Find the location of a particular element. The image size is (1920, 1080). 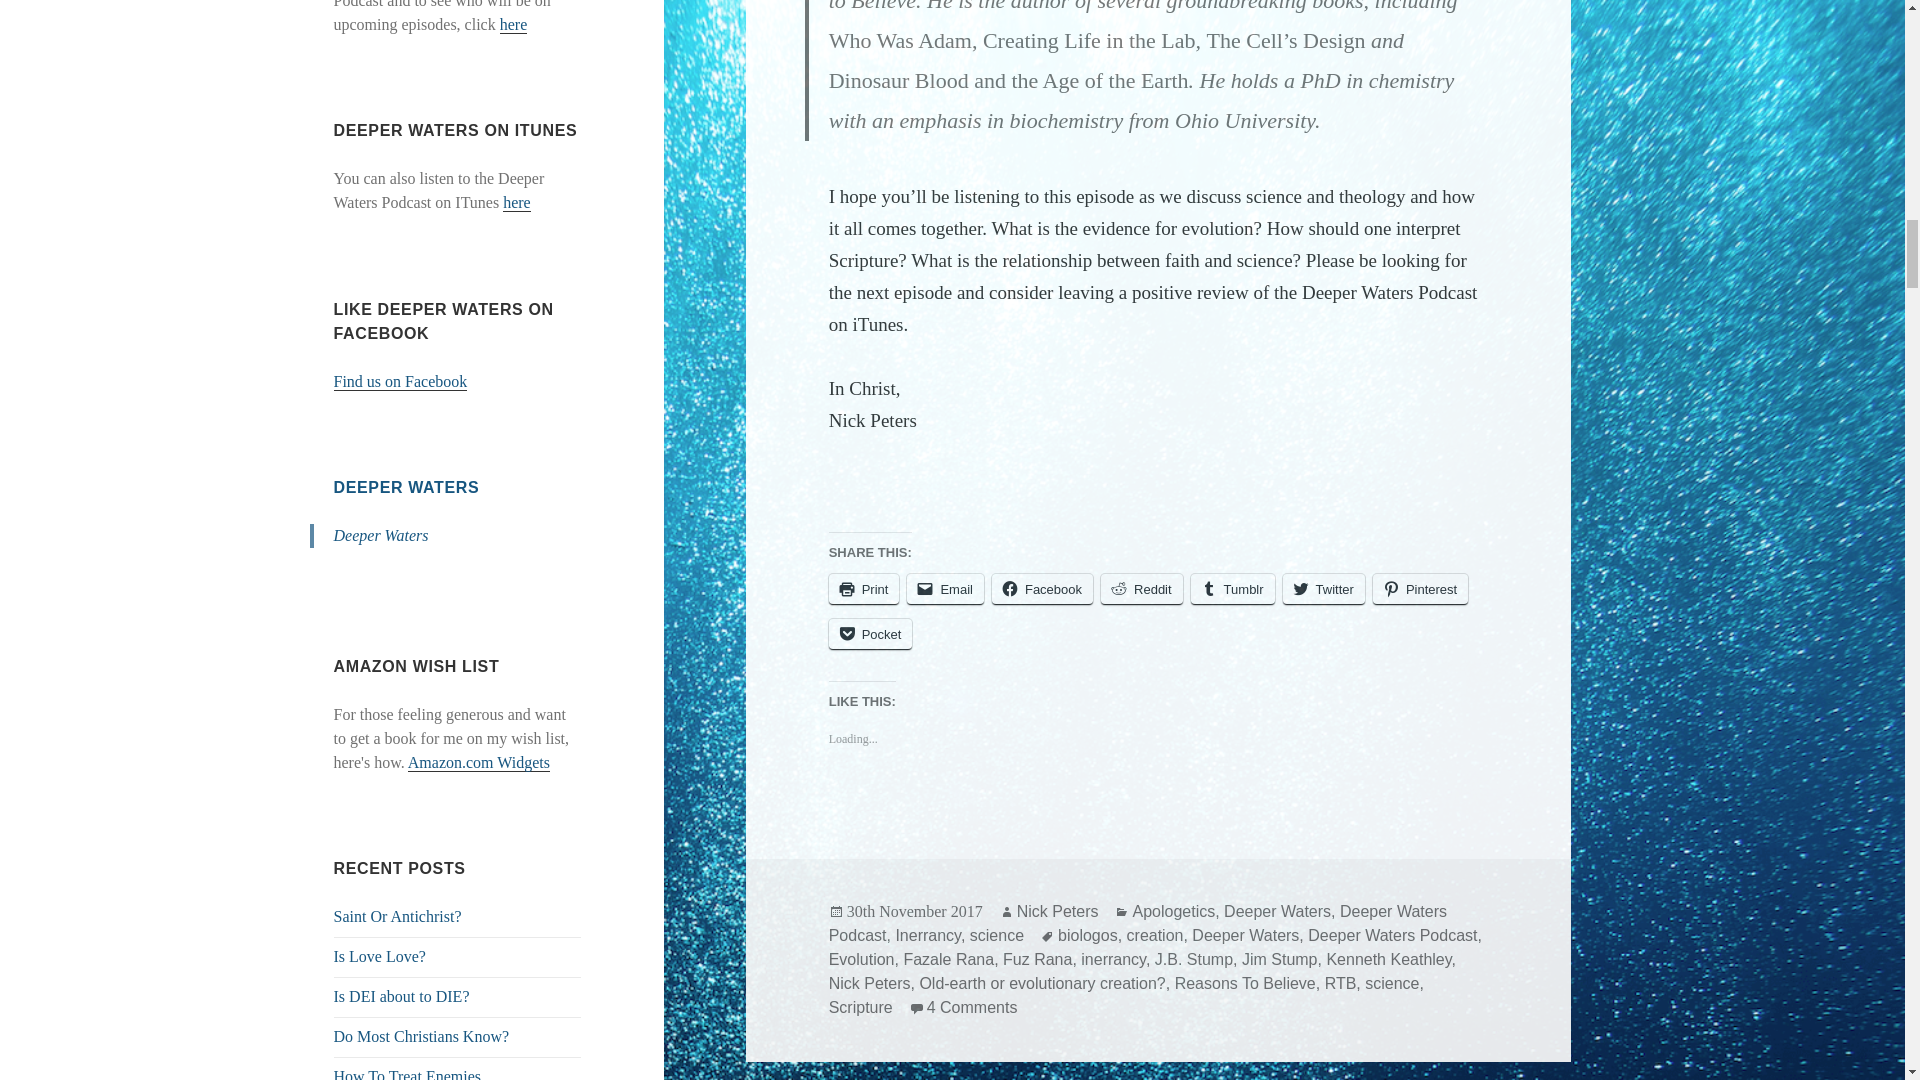

Click to share on Facebook is located at coordinates (1042, 588).